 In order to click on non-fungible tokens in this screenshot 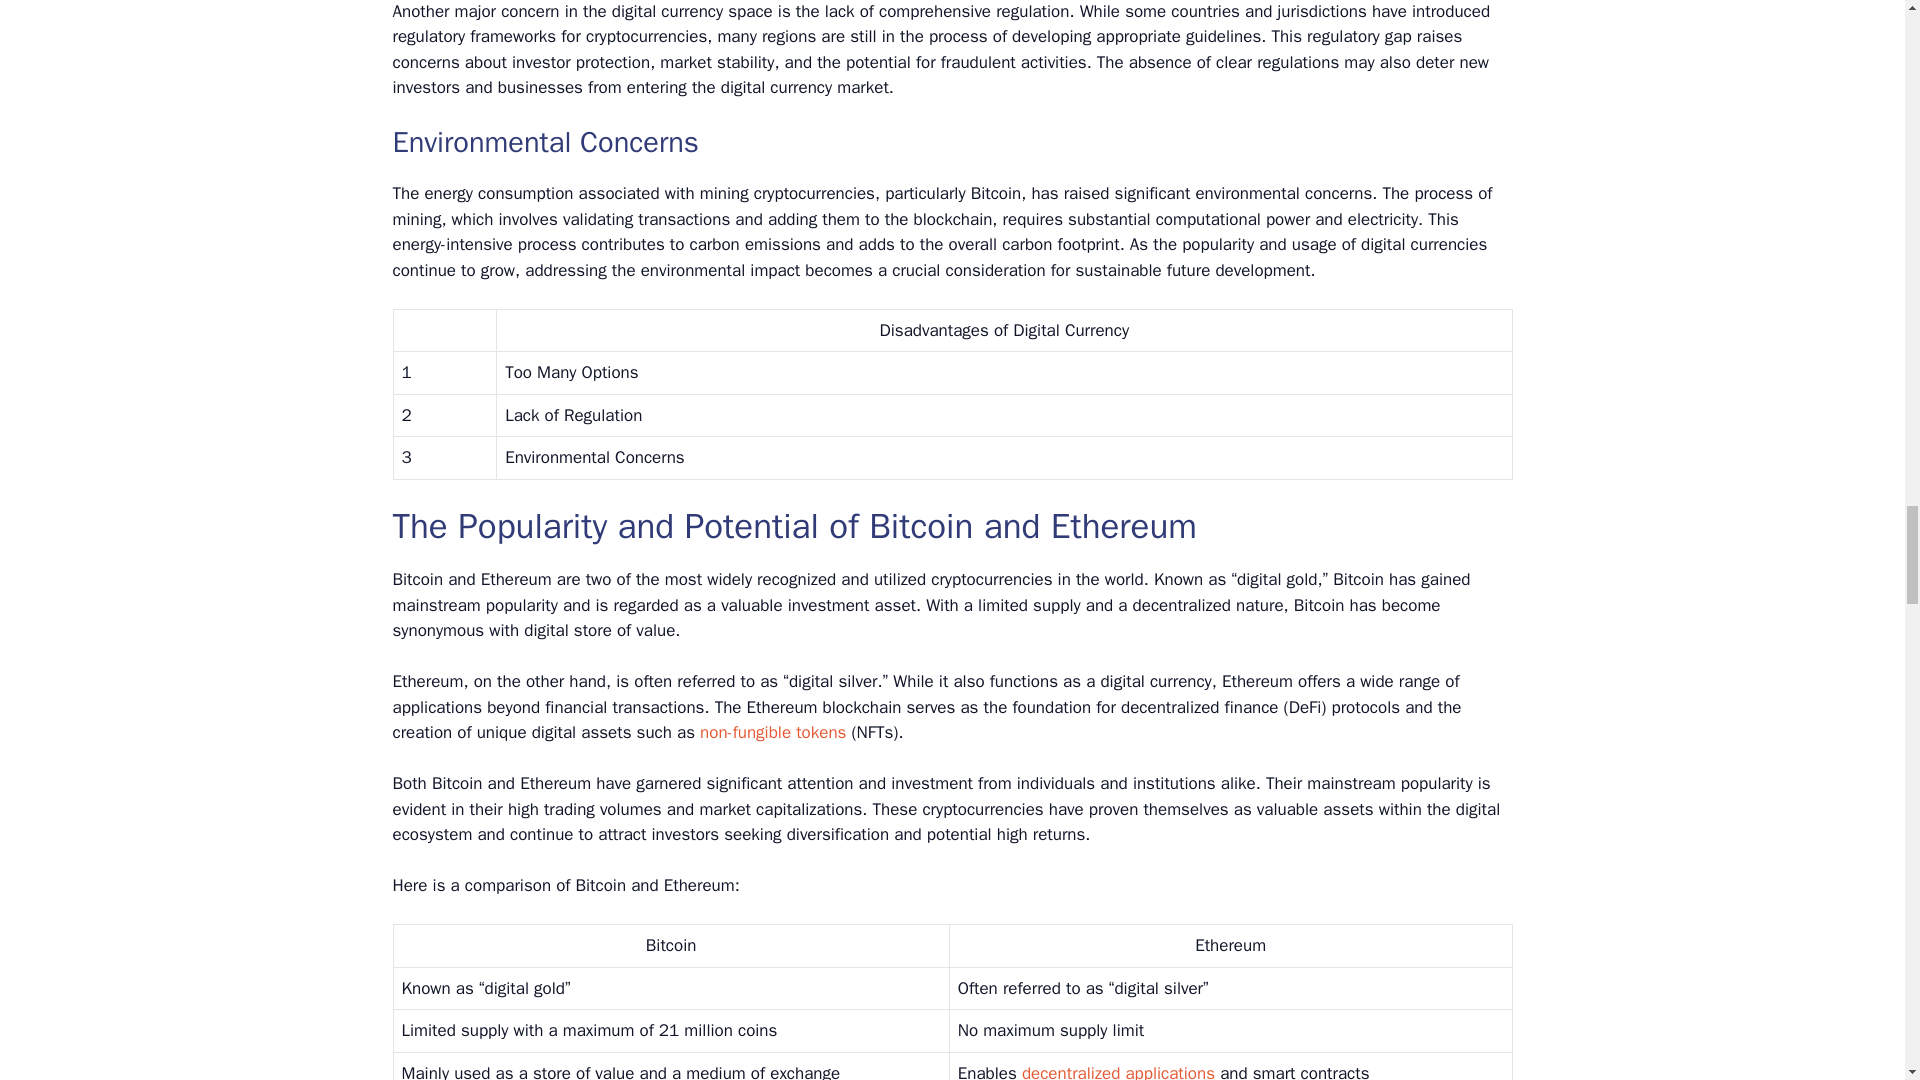, I will do `click(773, 732)`.